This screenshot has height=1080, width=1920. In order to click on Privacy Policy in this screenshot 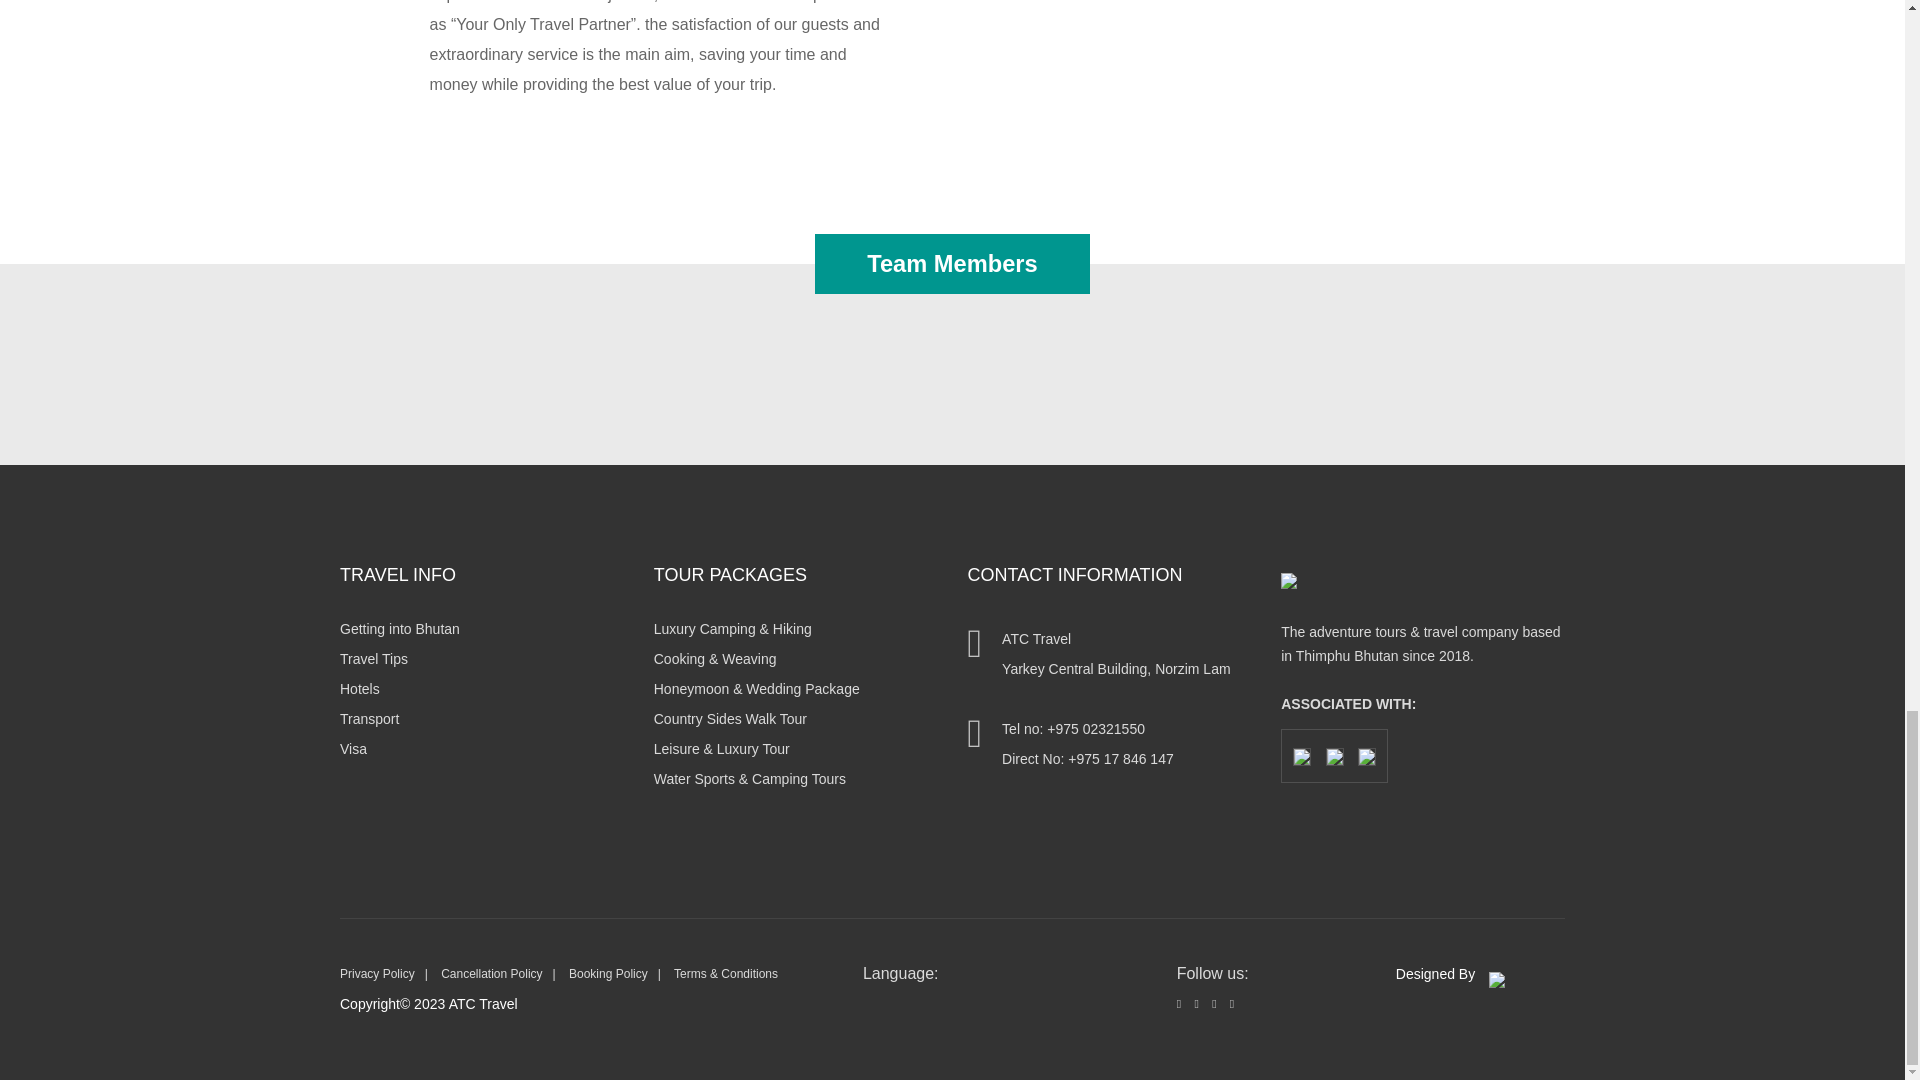, I will do `click(376, 973)`.